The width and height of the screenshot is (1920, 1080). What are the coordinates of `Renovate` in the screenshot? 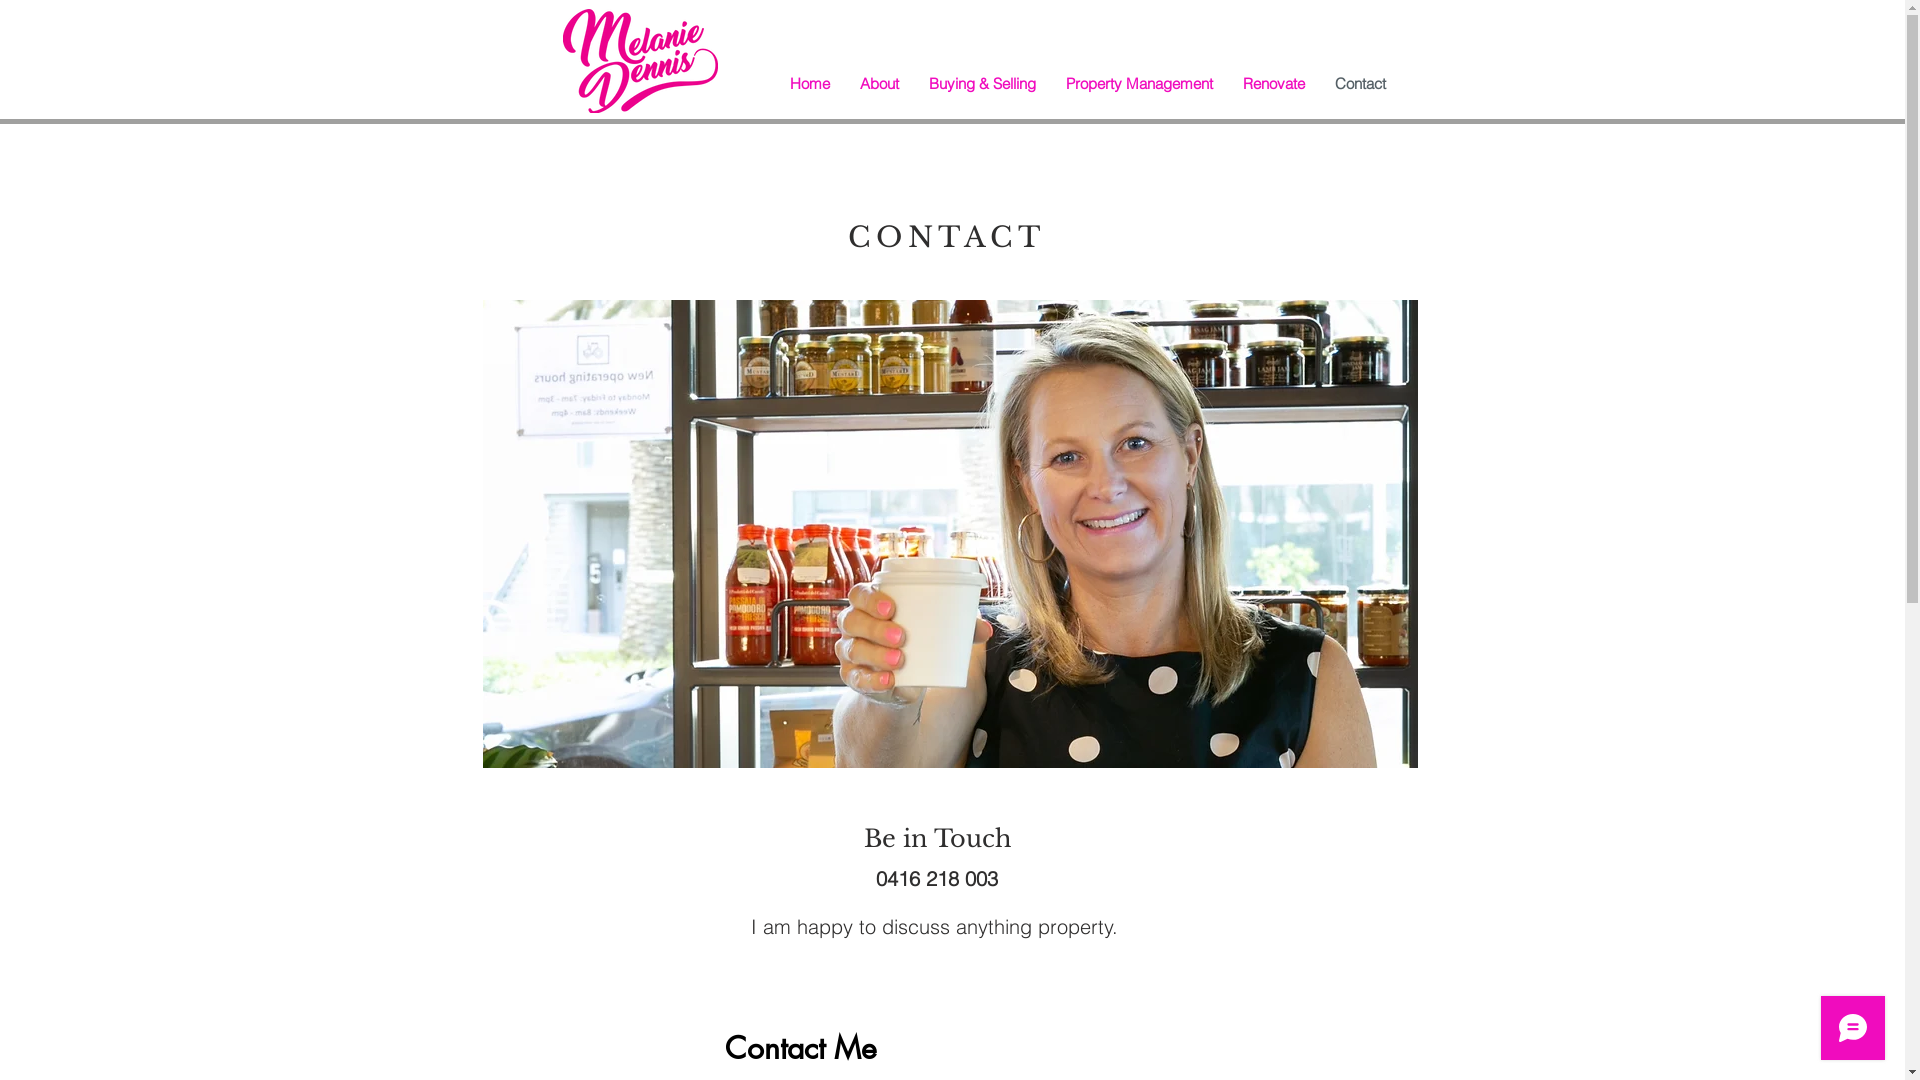 It's located at (1274, 84).